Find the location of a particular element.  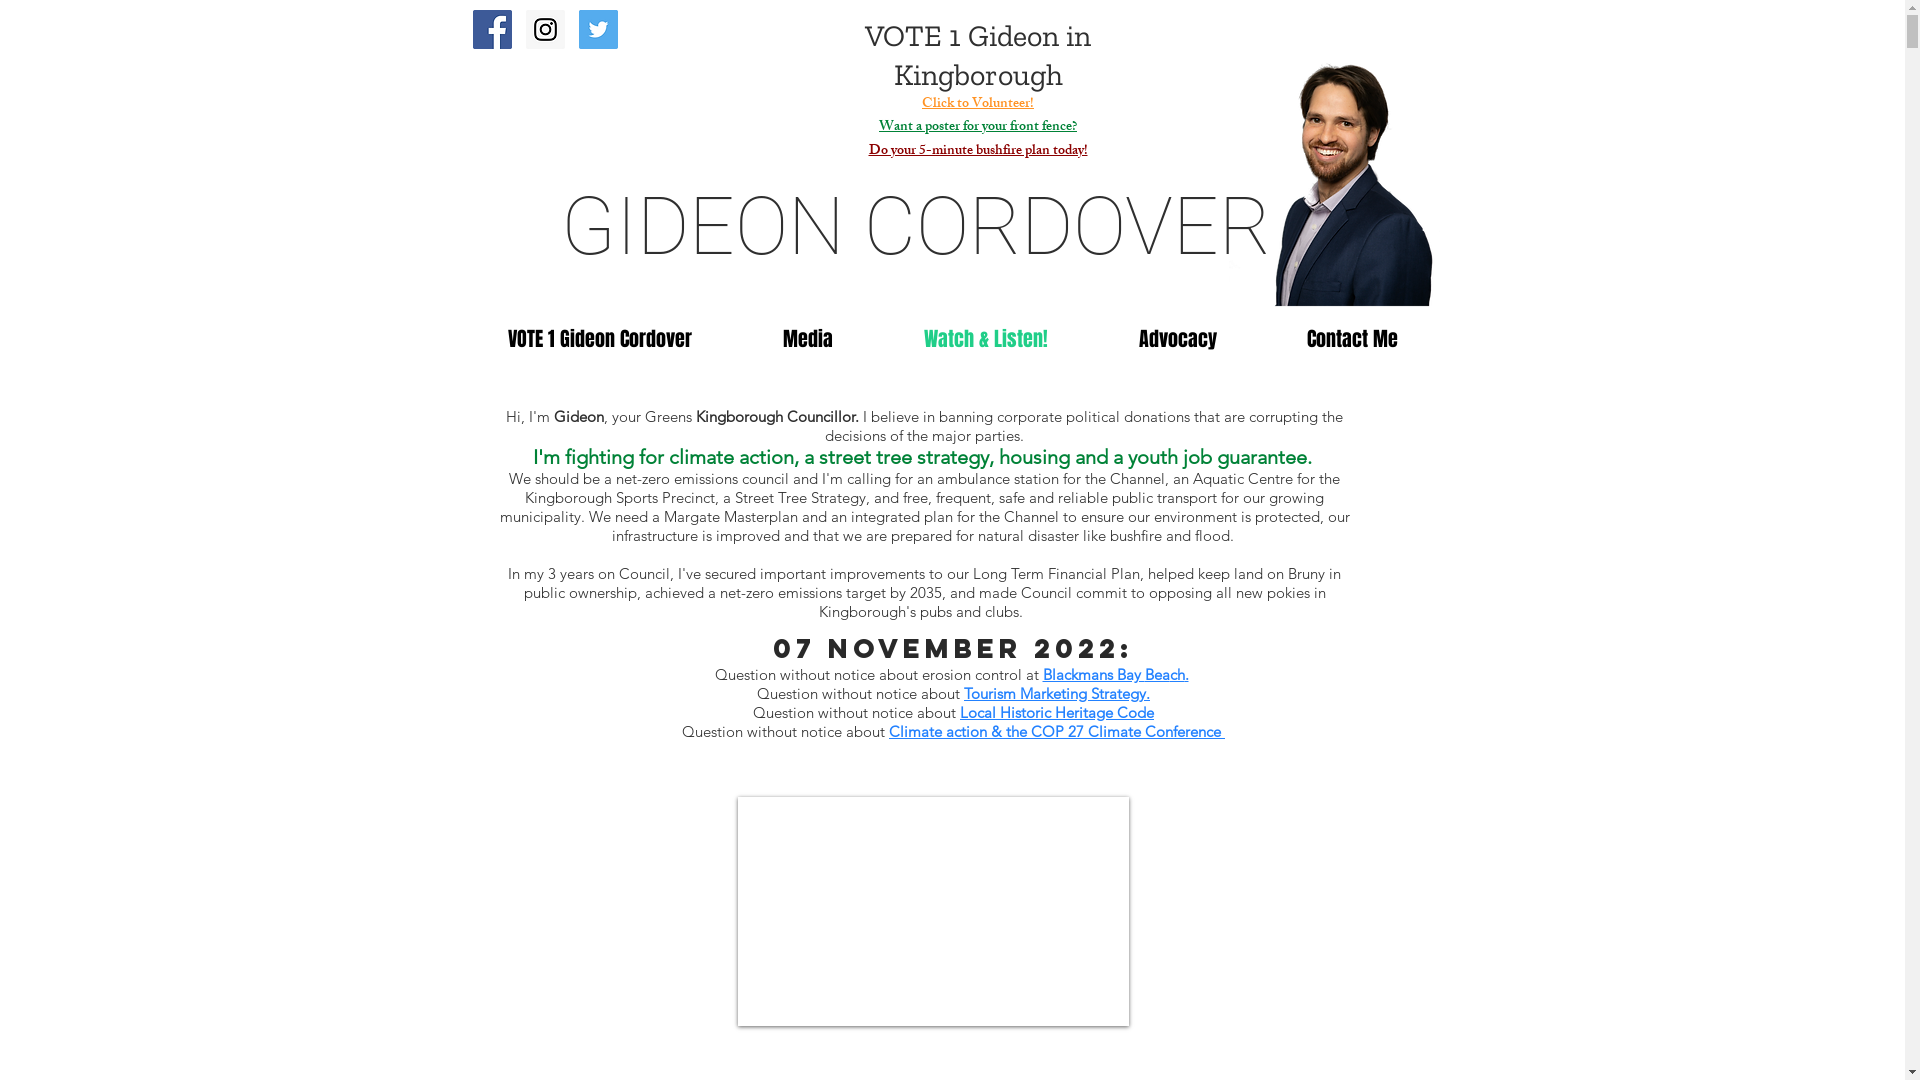

Local Historic Heritage Code is located at coordinates (1057, 712).